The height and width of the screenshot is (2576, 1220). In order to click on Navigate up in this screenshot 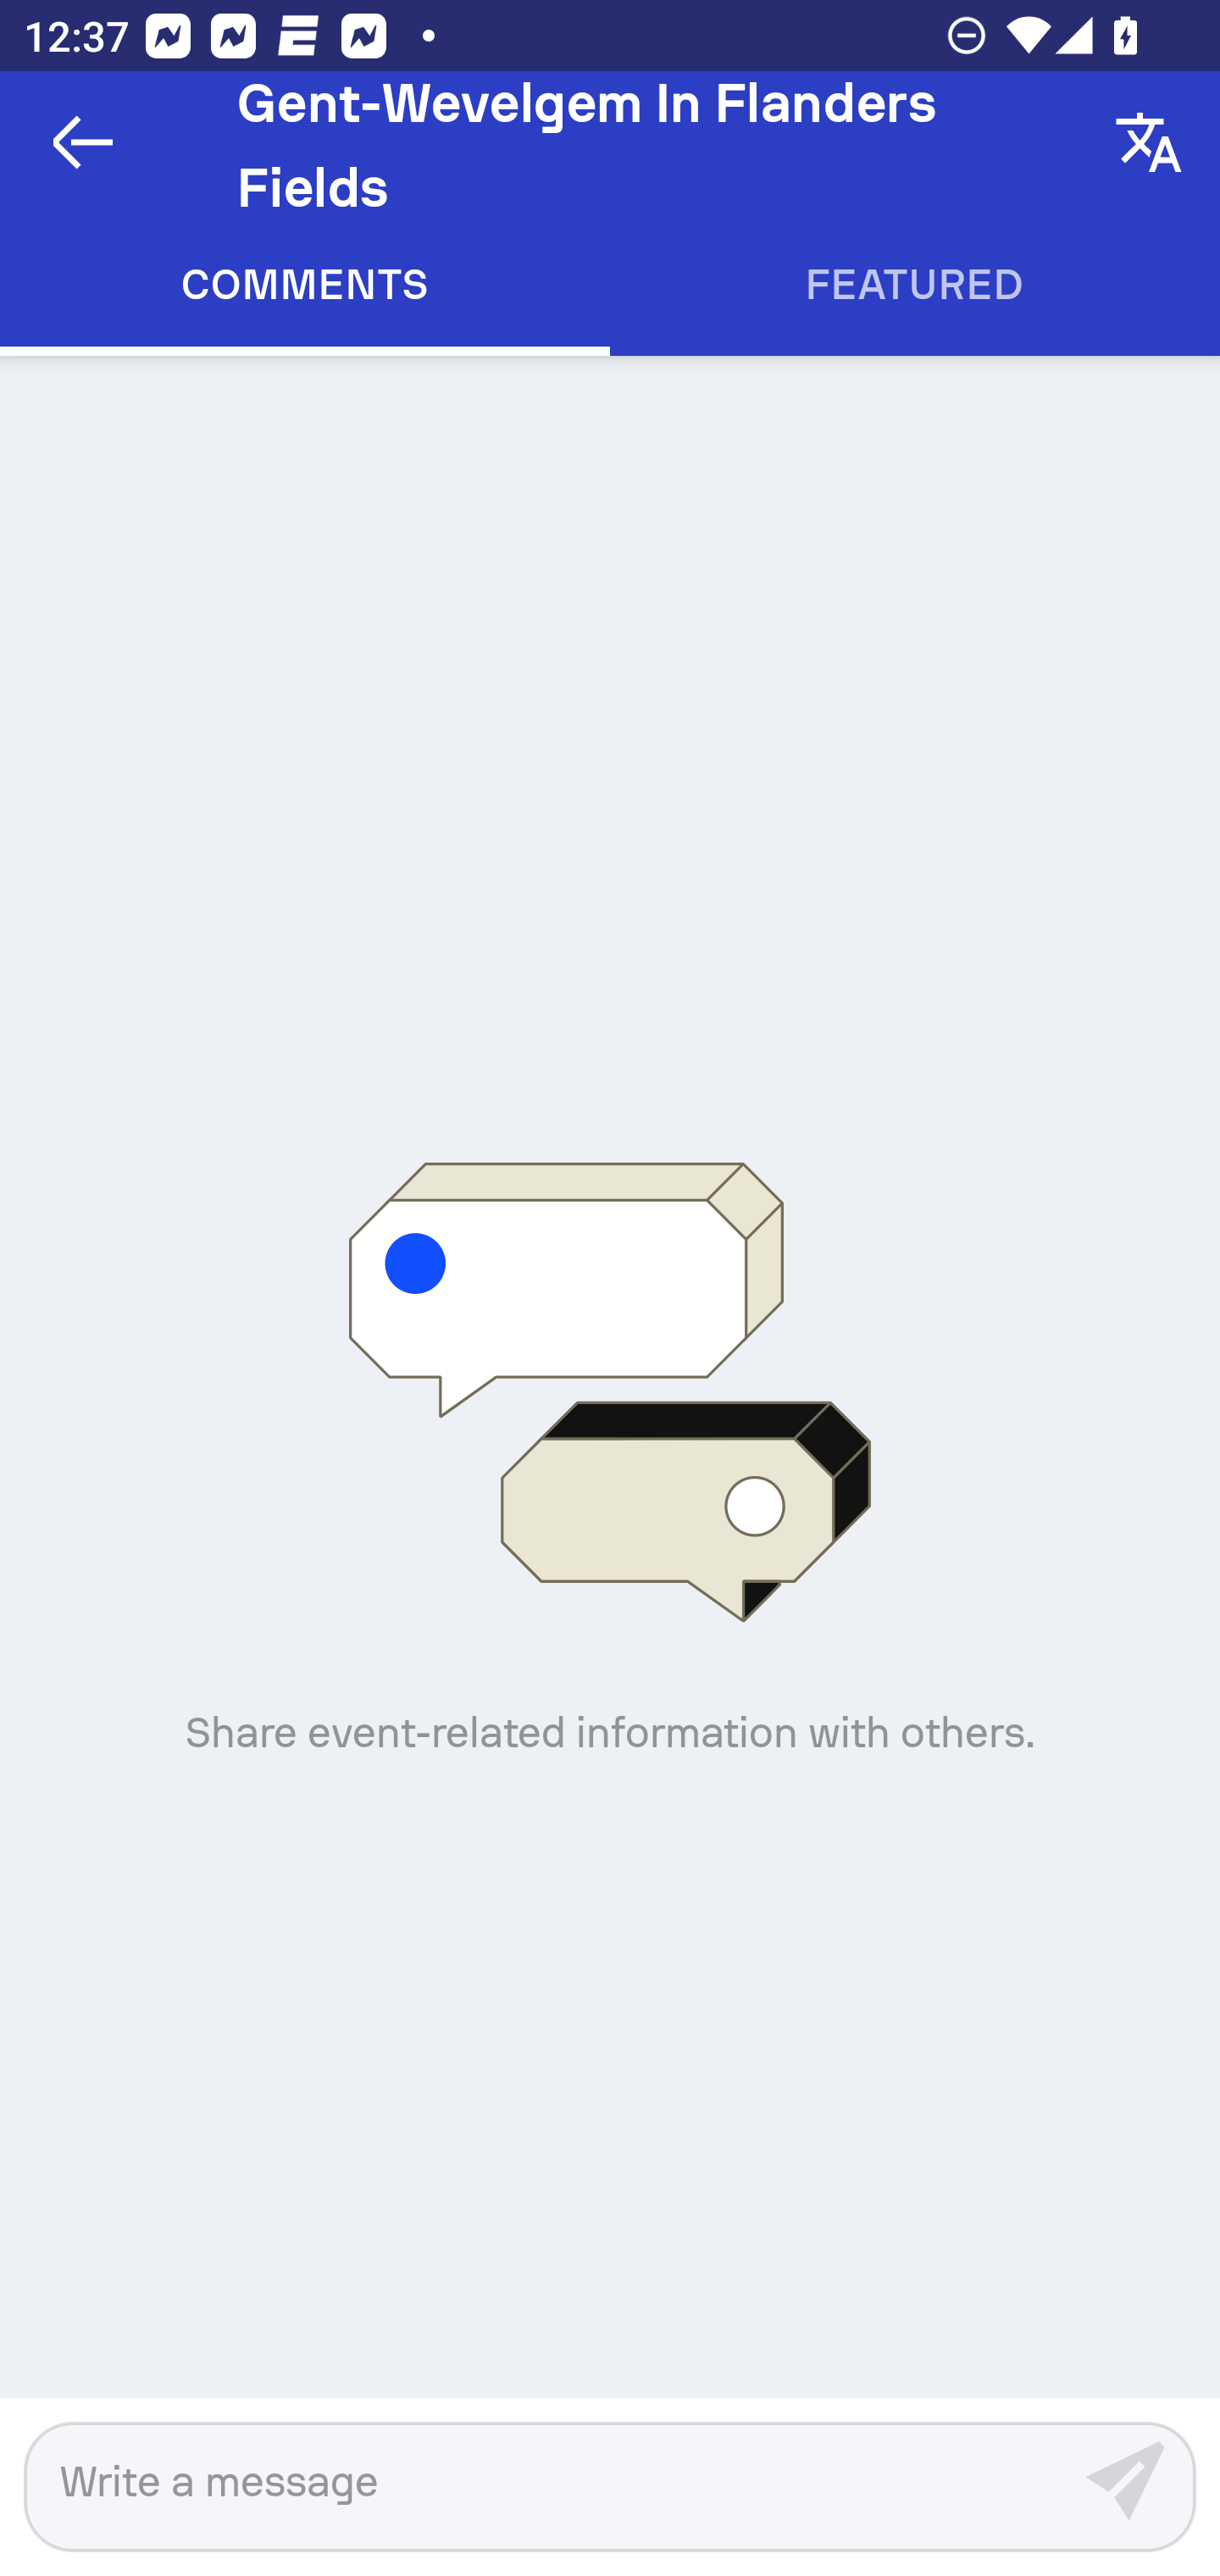, I will do `click(83, 142)`.